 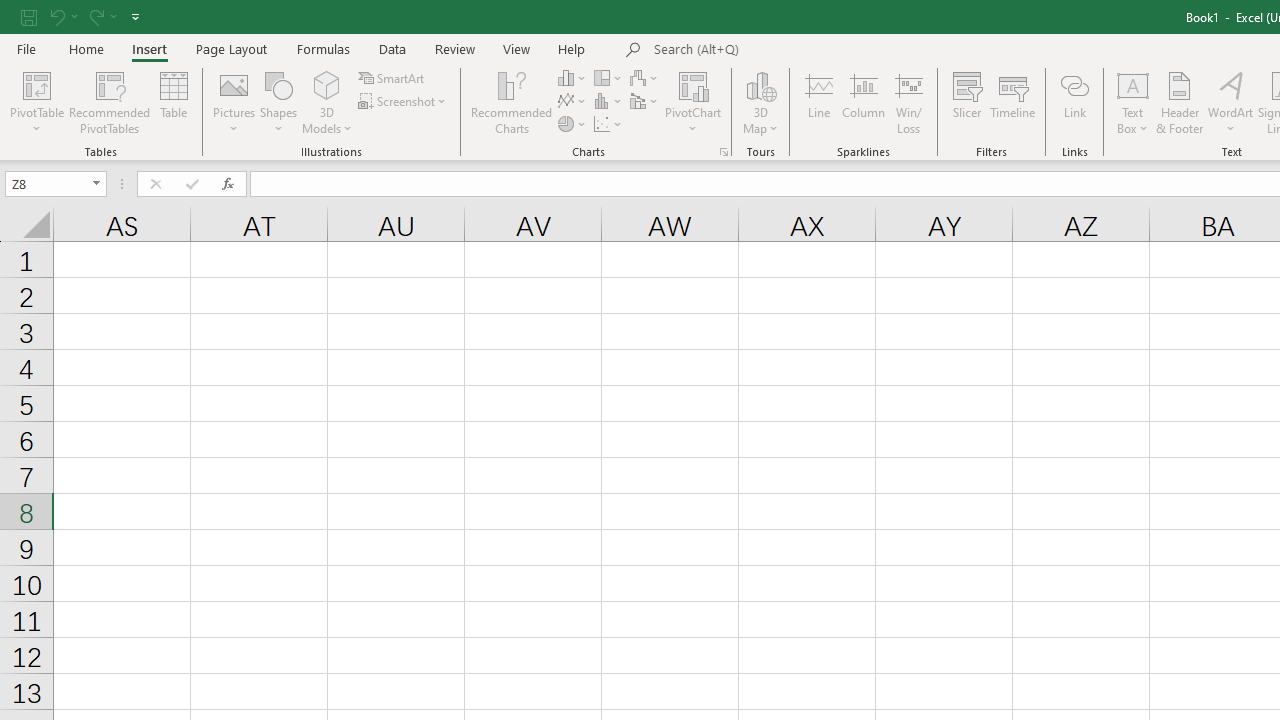 What do you see at coordinates (110, 102) in the screenshot?
I see `Recommended PivotTables` at bounding box center [110, 102].